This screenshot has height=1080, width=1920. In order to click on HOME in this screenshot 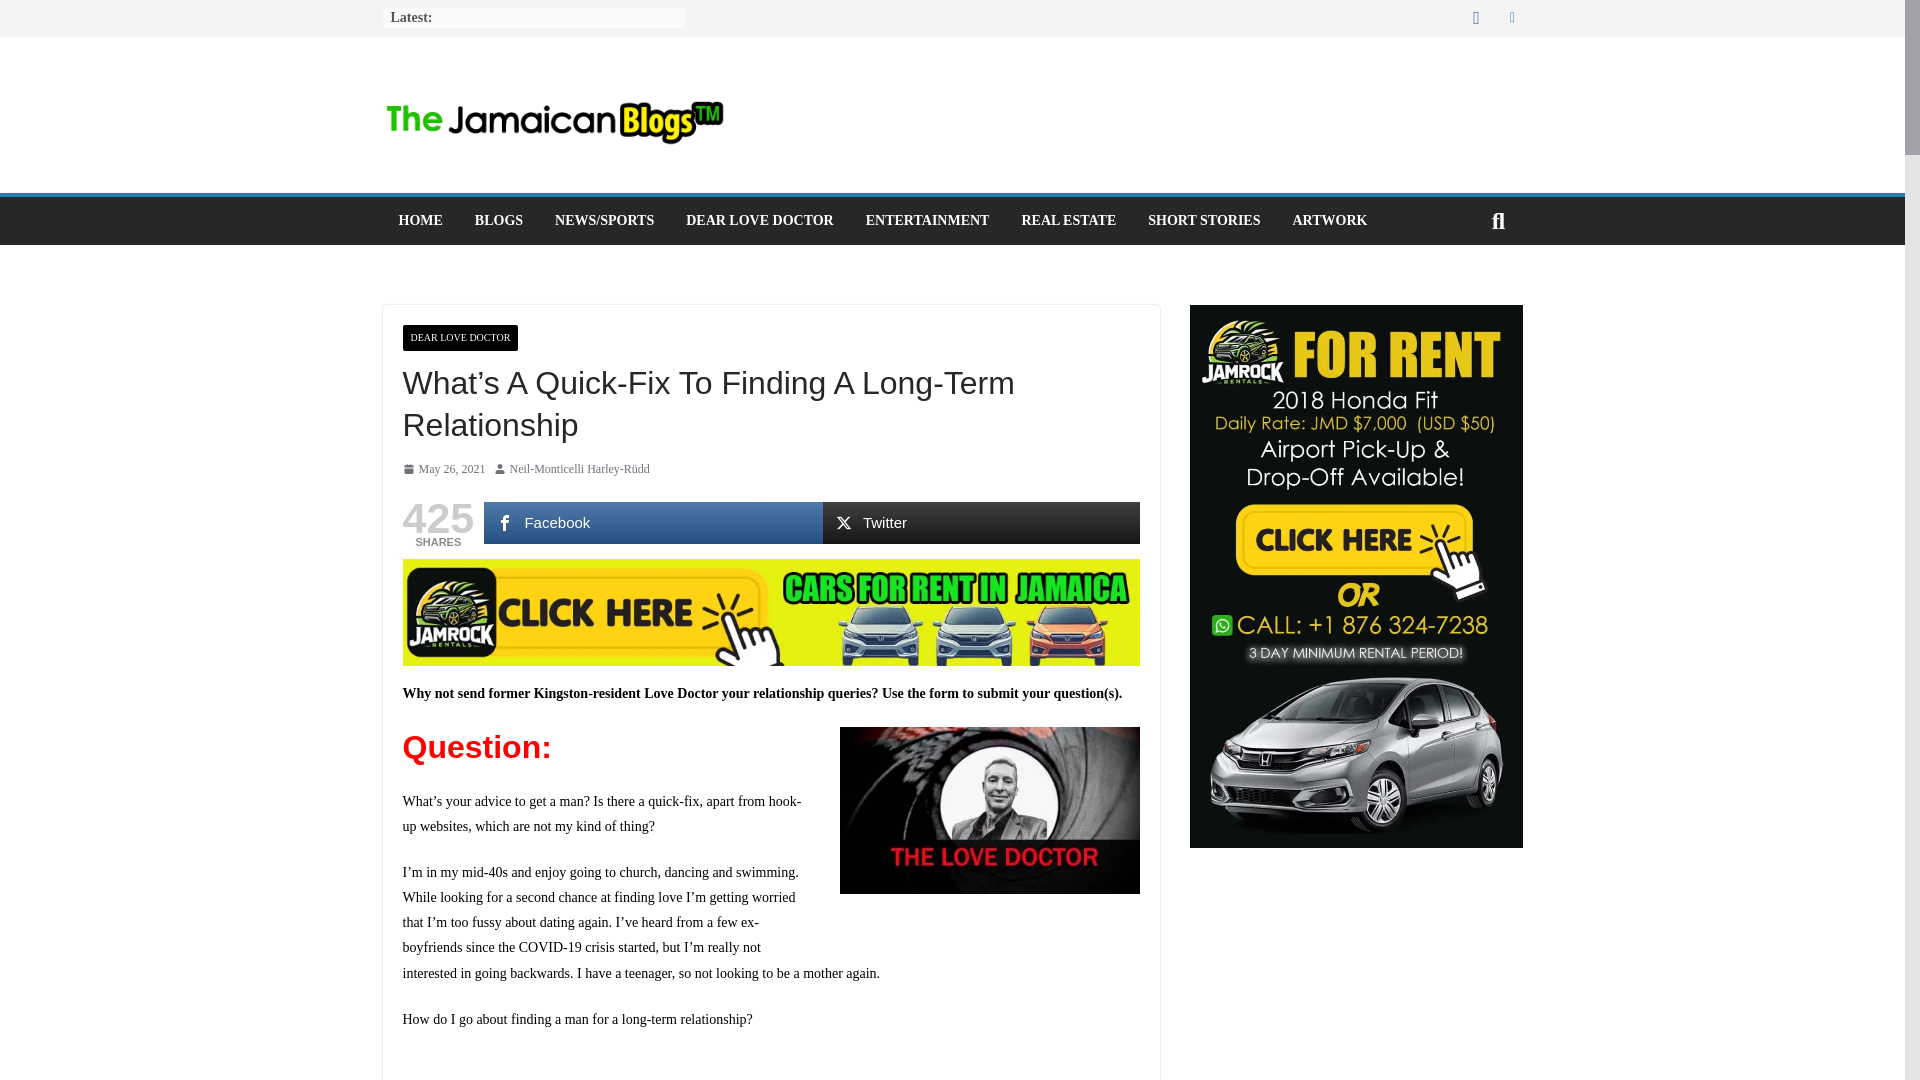, I will do `click(419, 221)`.